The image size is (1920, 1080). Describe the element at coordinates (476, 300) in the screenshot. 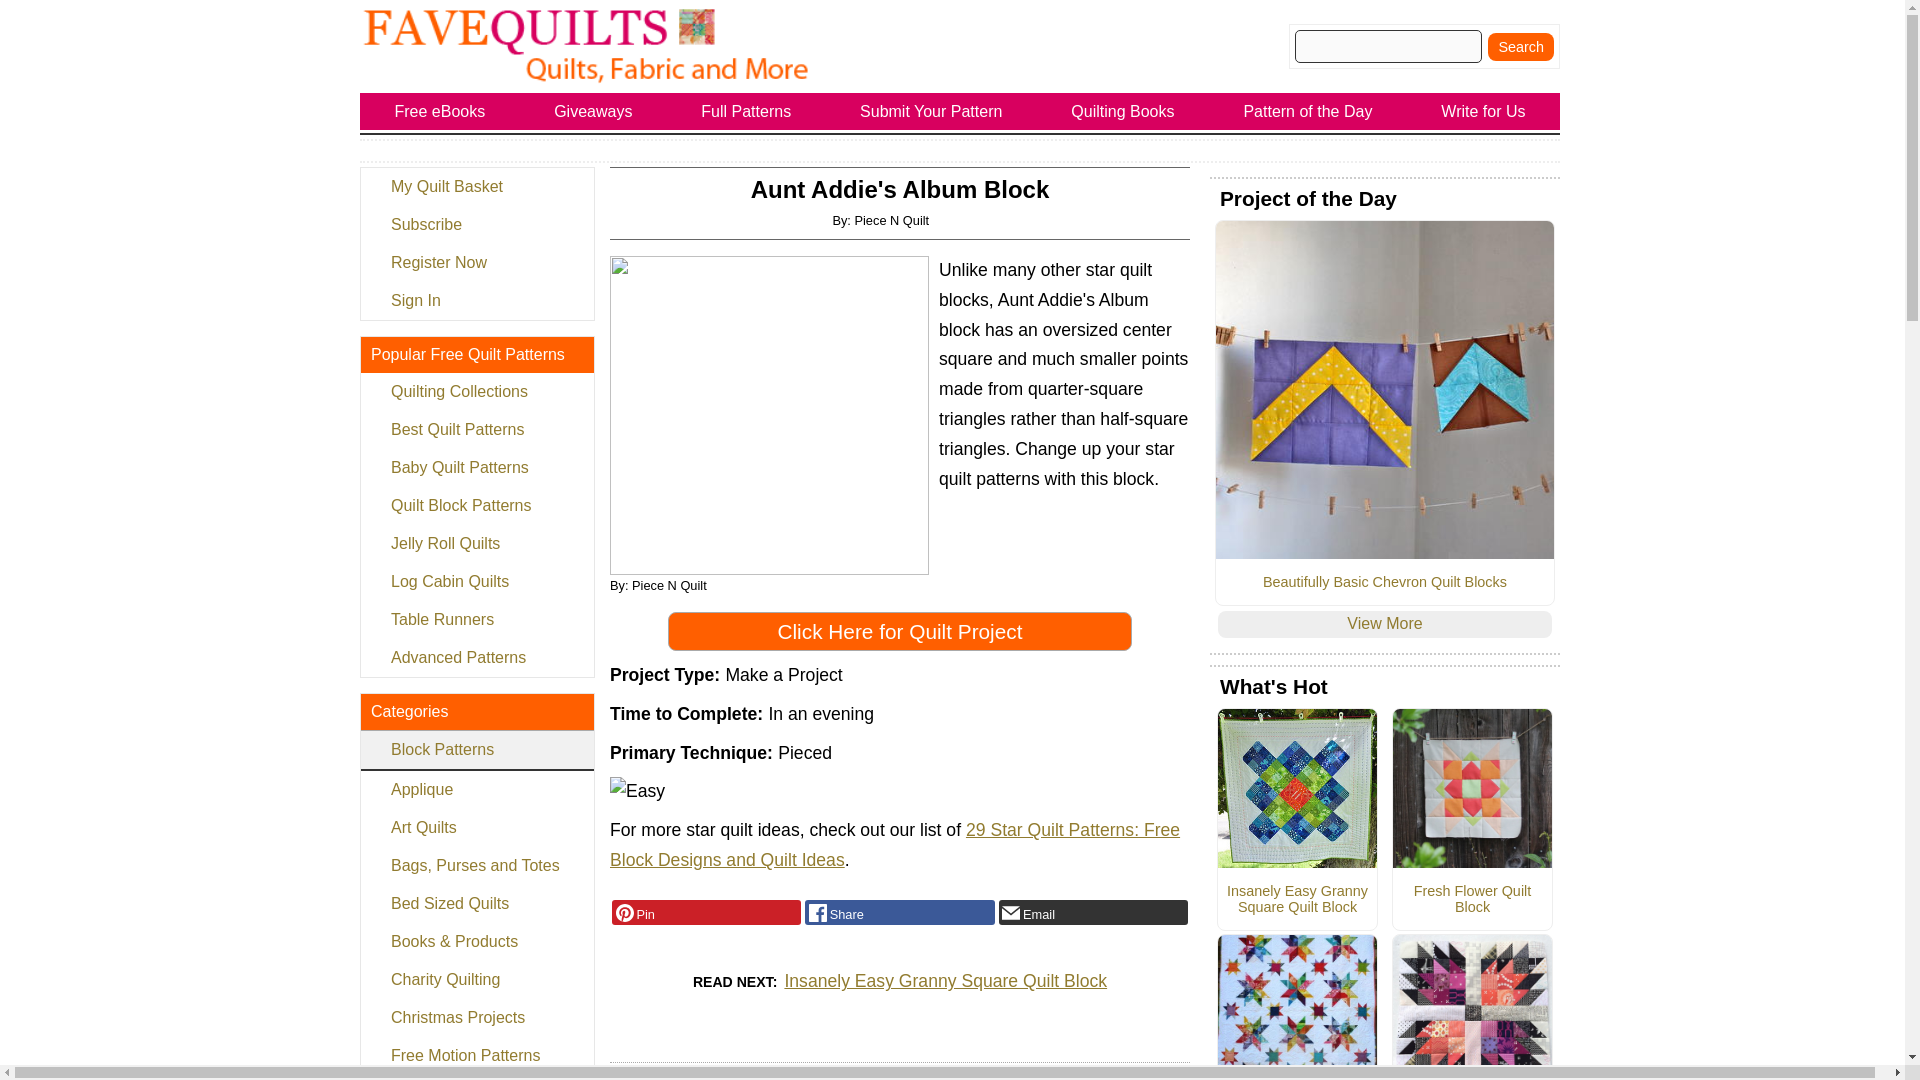

I see `Sign In` at that location.